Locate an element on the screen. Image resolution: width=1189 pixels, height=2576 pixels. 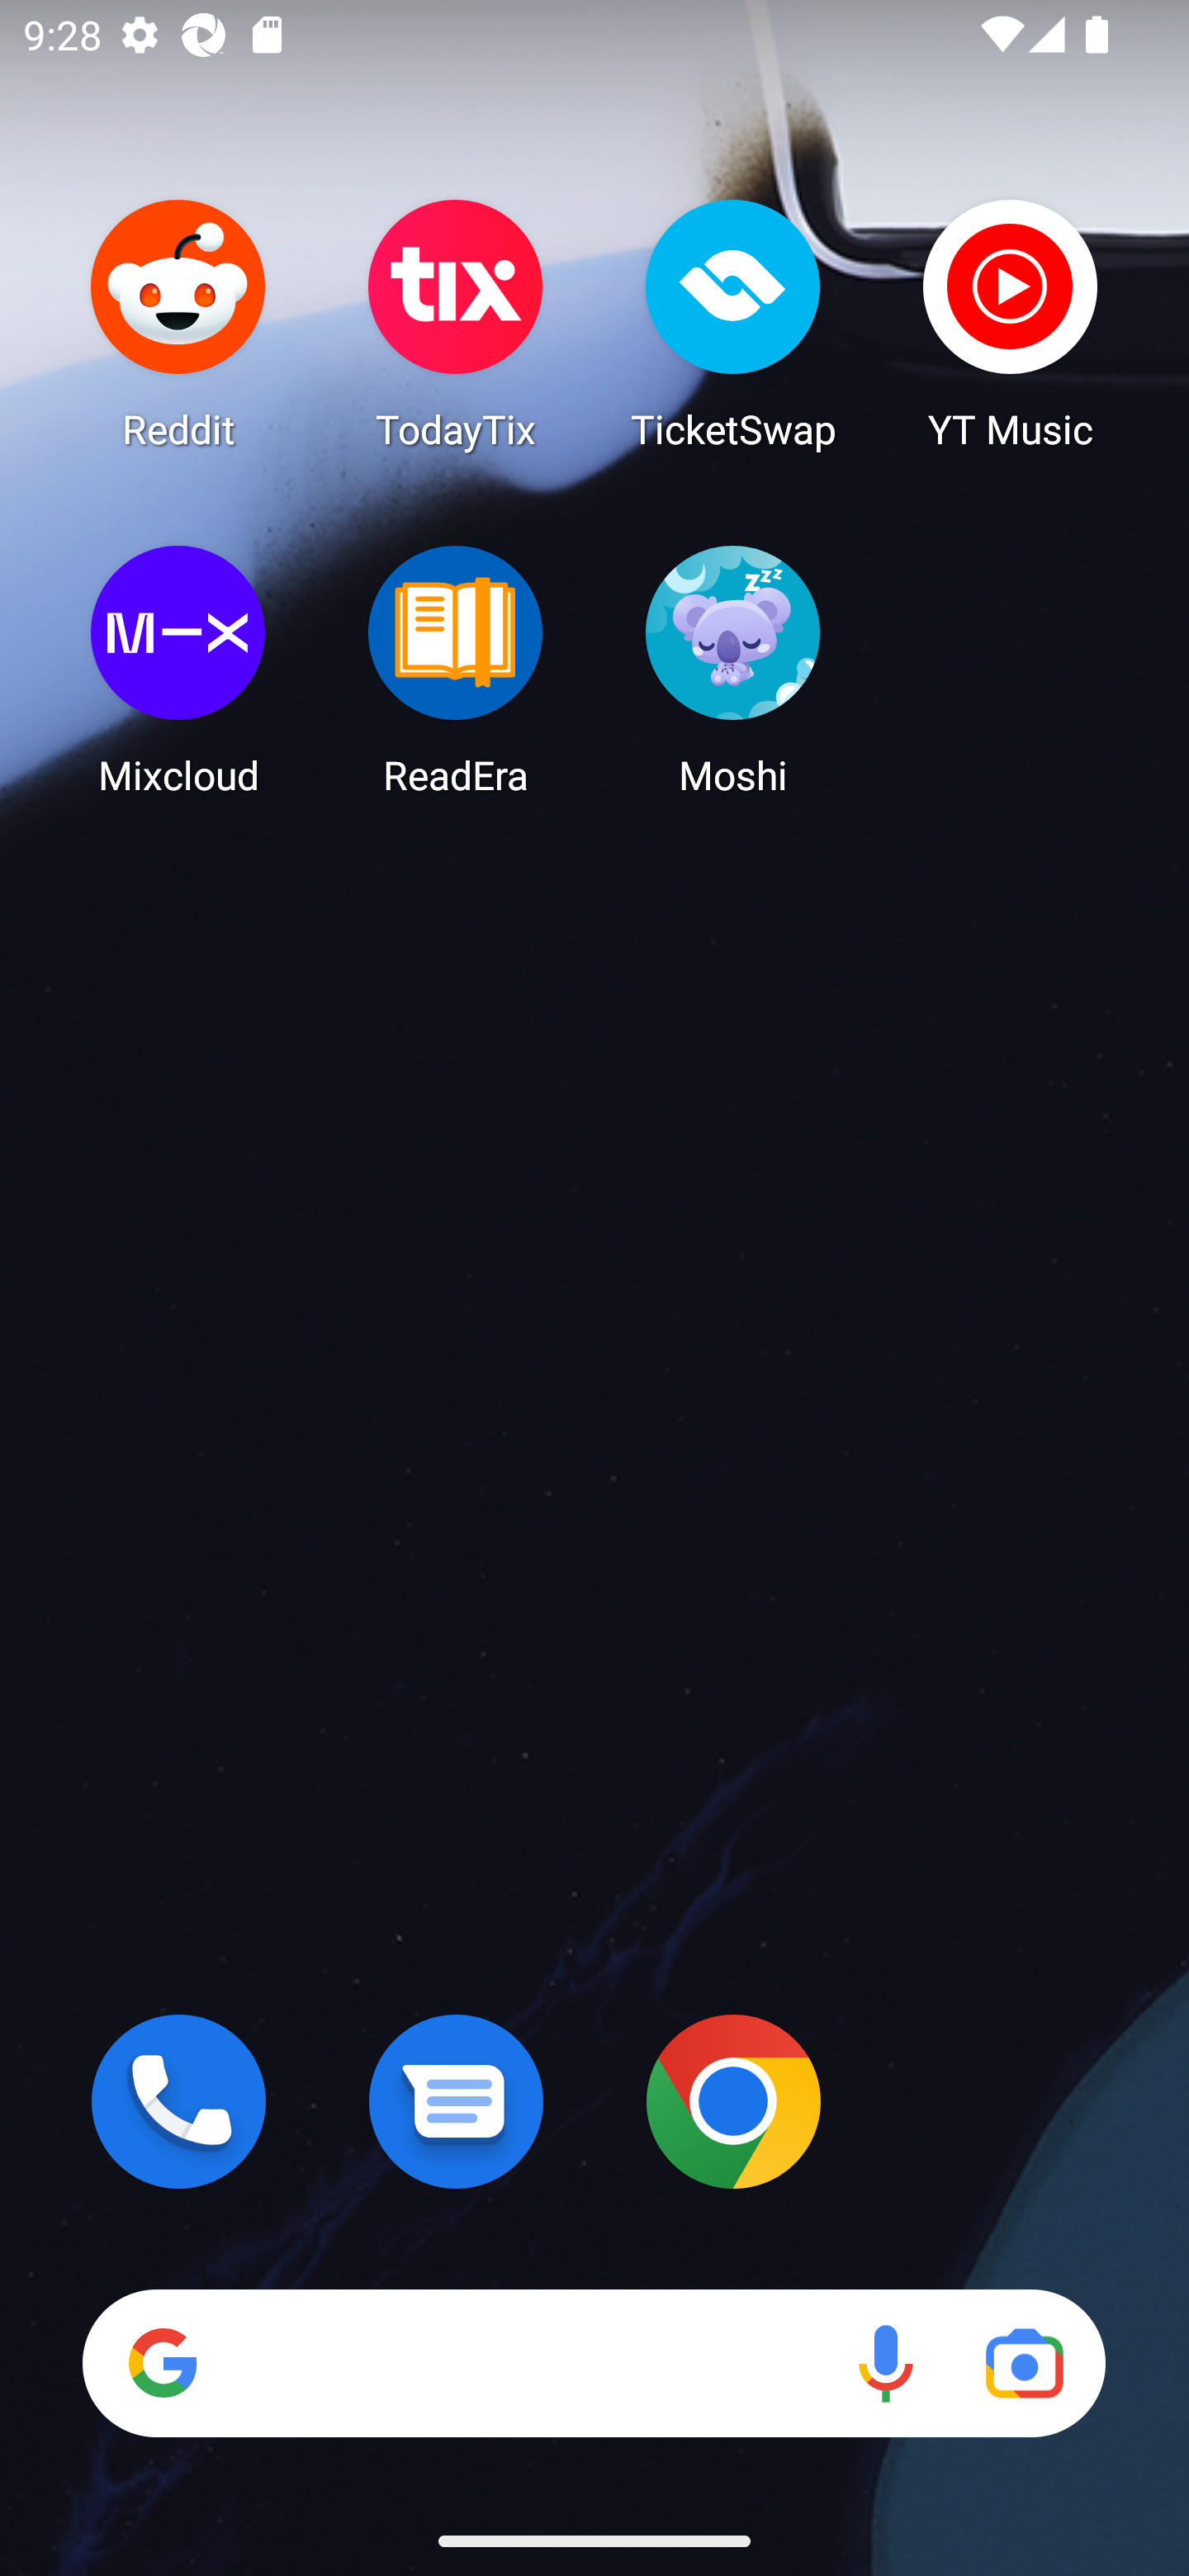
Chrome is located at coordinates (733, 2101).